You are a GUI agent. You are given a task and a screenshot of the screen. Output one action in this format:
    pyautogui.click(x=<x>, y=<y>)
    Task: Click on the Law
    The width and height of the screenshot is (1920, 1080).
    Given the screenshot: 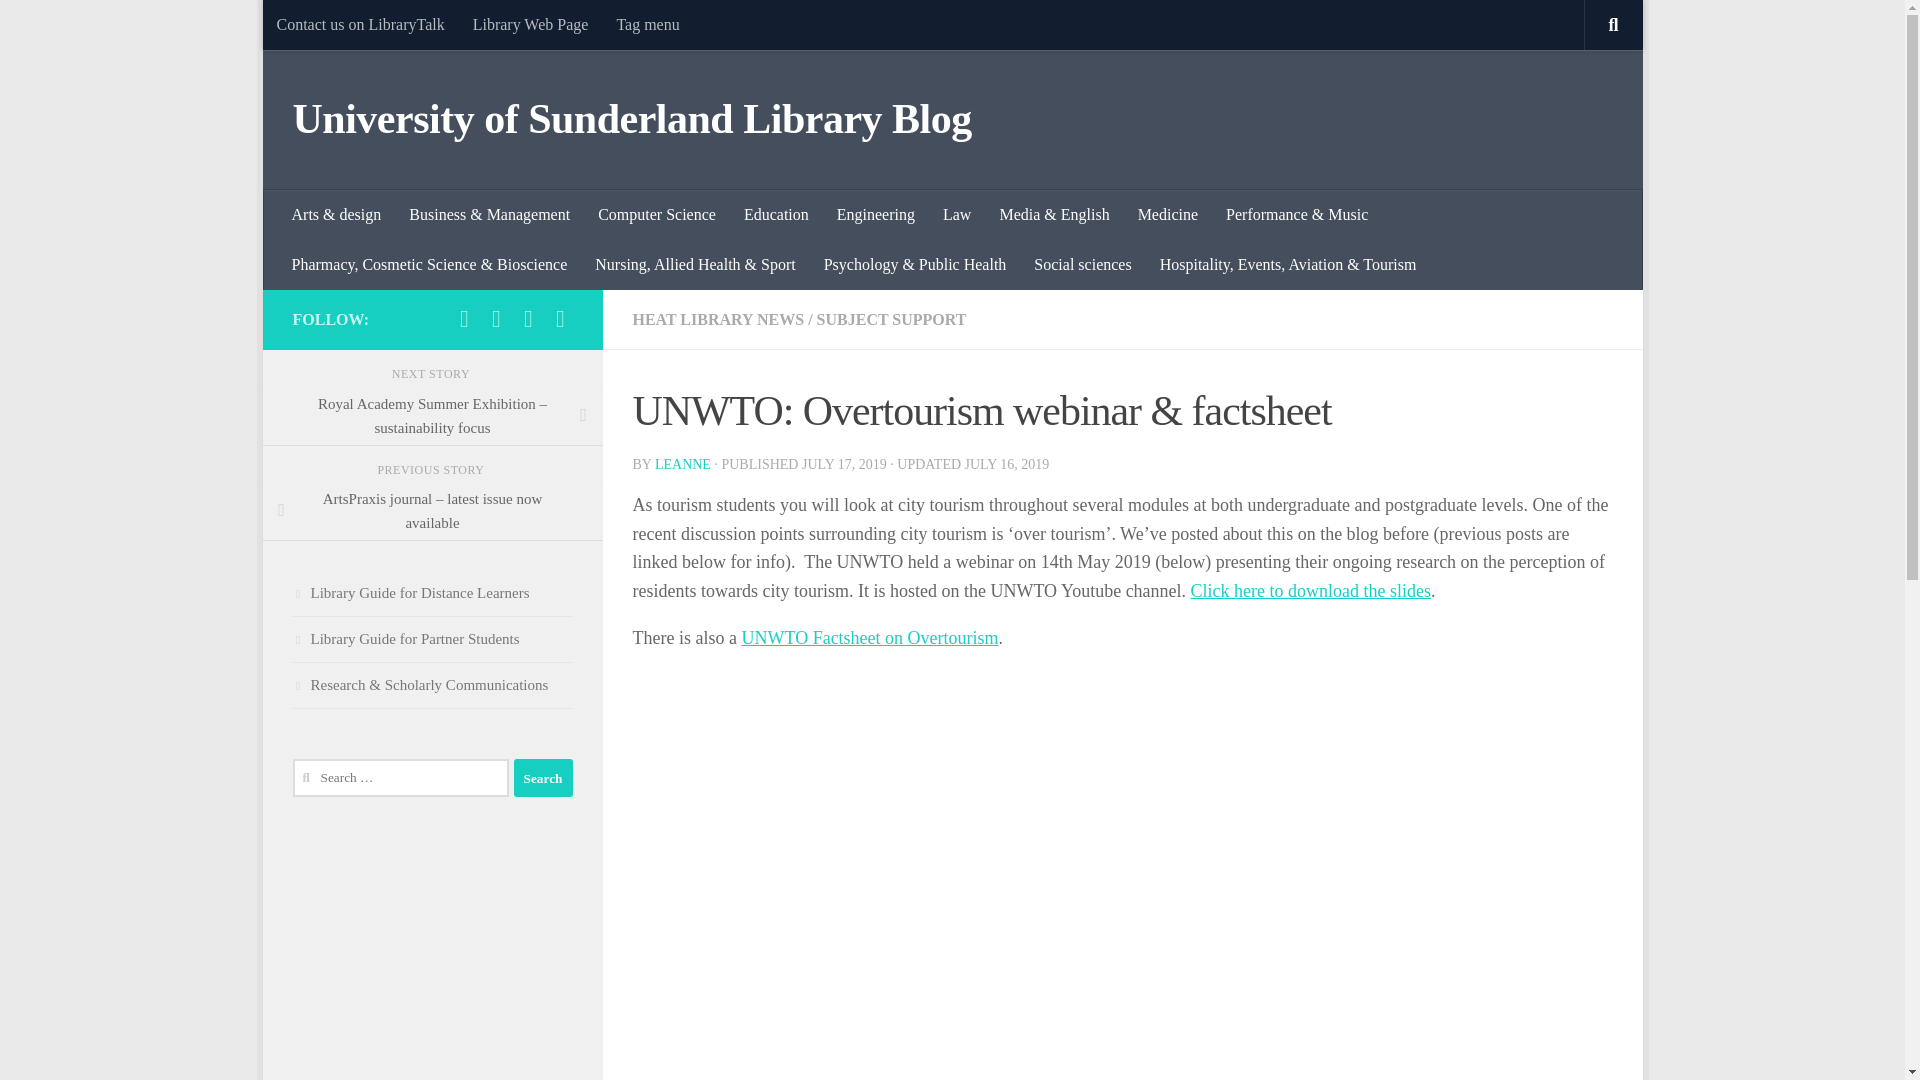 What is the action you would take?
    pyautogui.click(x=956, y=214)
    